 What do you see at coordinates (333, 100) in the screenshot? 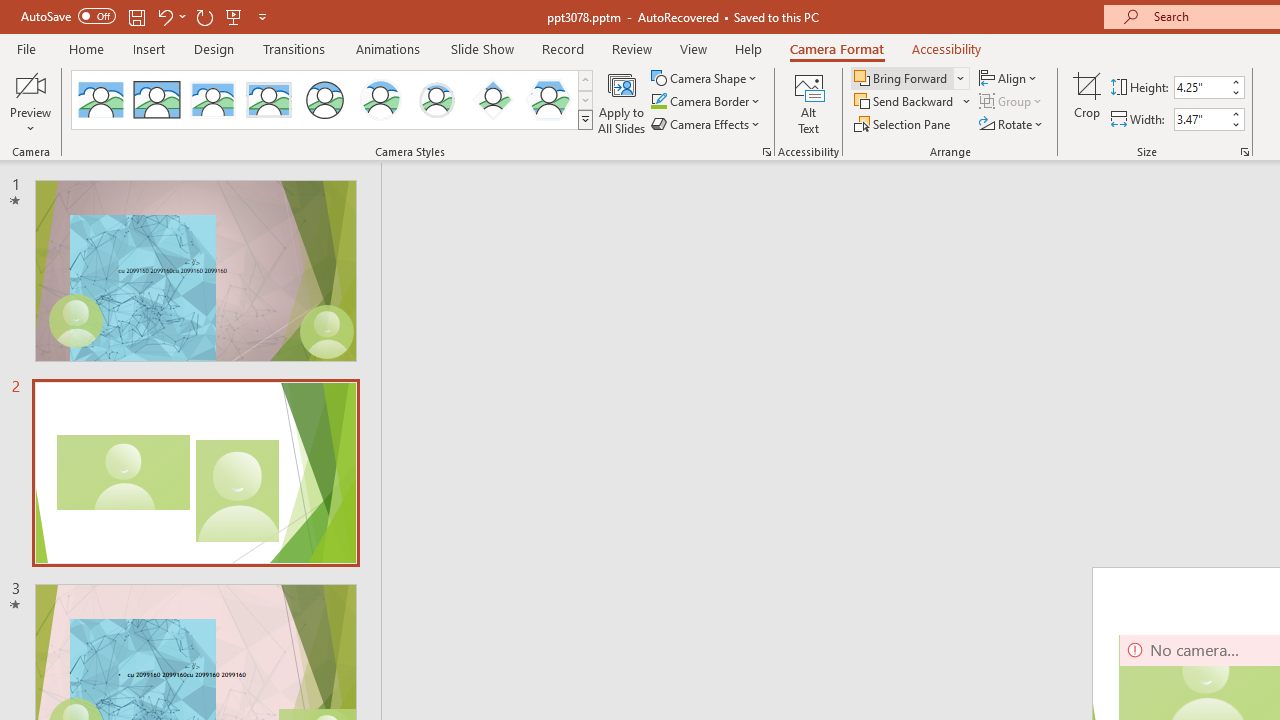
I see `AutomationID: CameoStylesGallery` at bounding box center [333, 100].